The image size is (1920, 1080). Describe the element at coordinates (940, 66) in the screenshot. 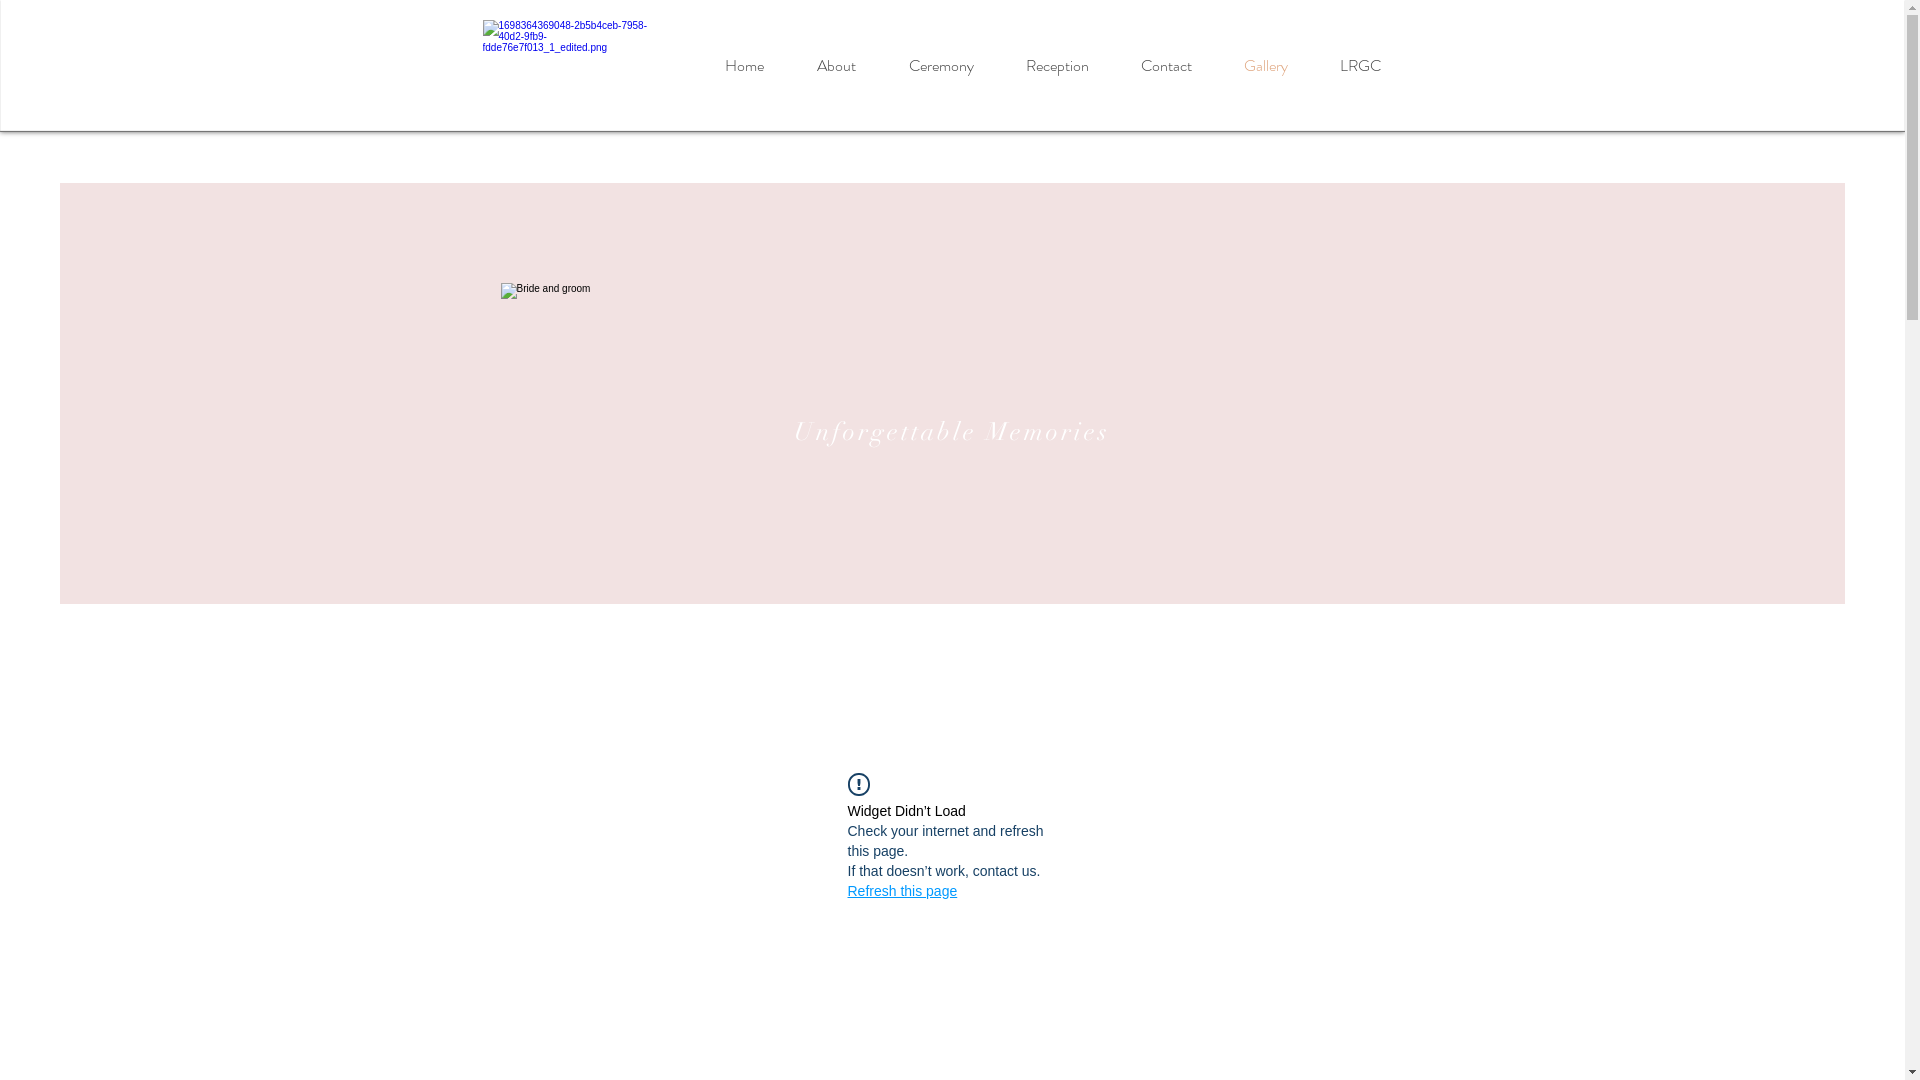

I see `Ceremony` at that location.